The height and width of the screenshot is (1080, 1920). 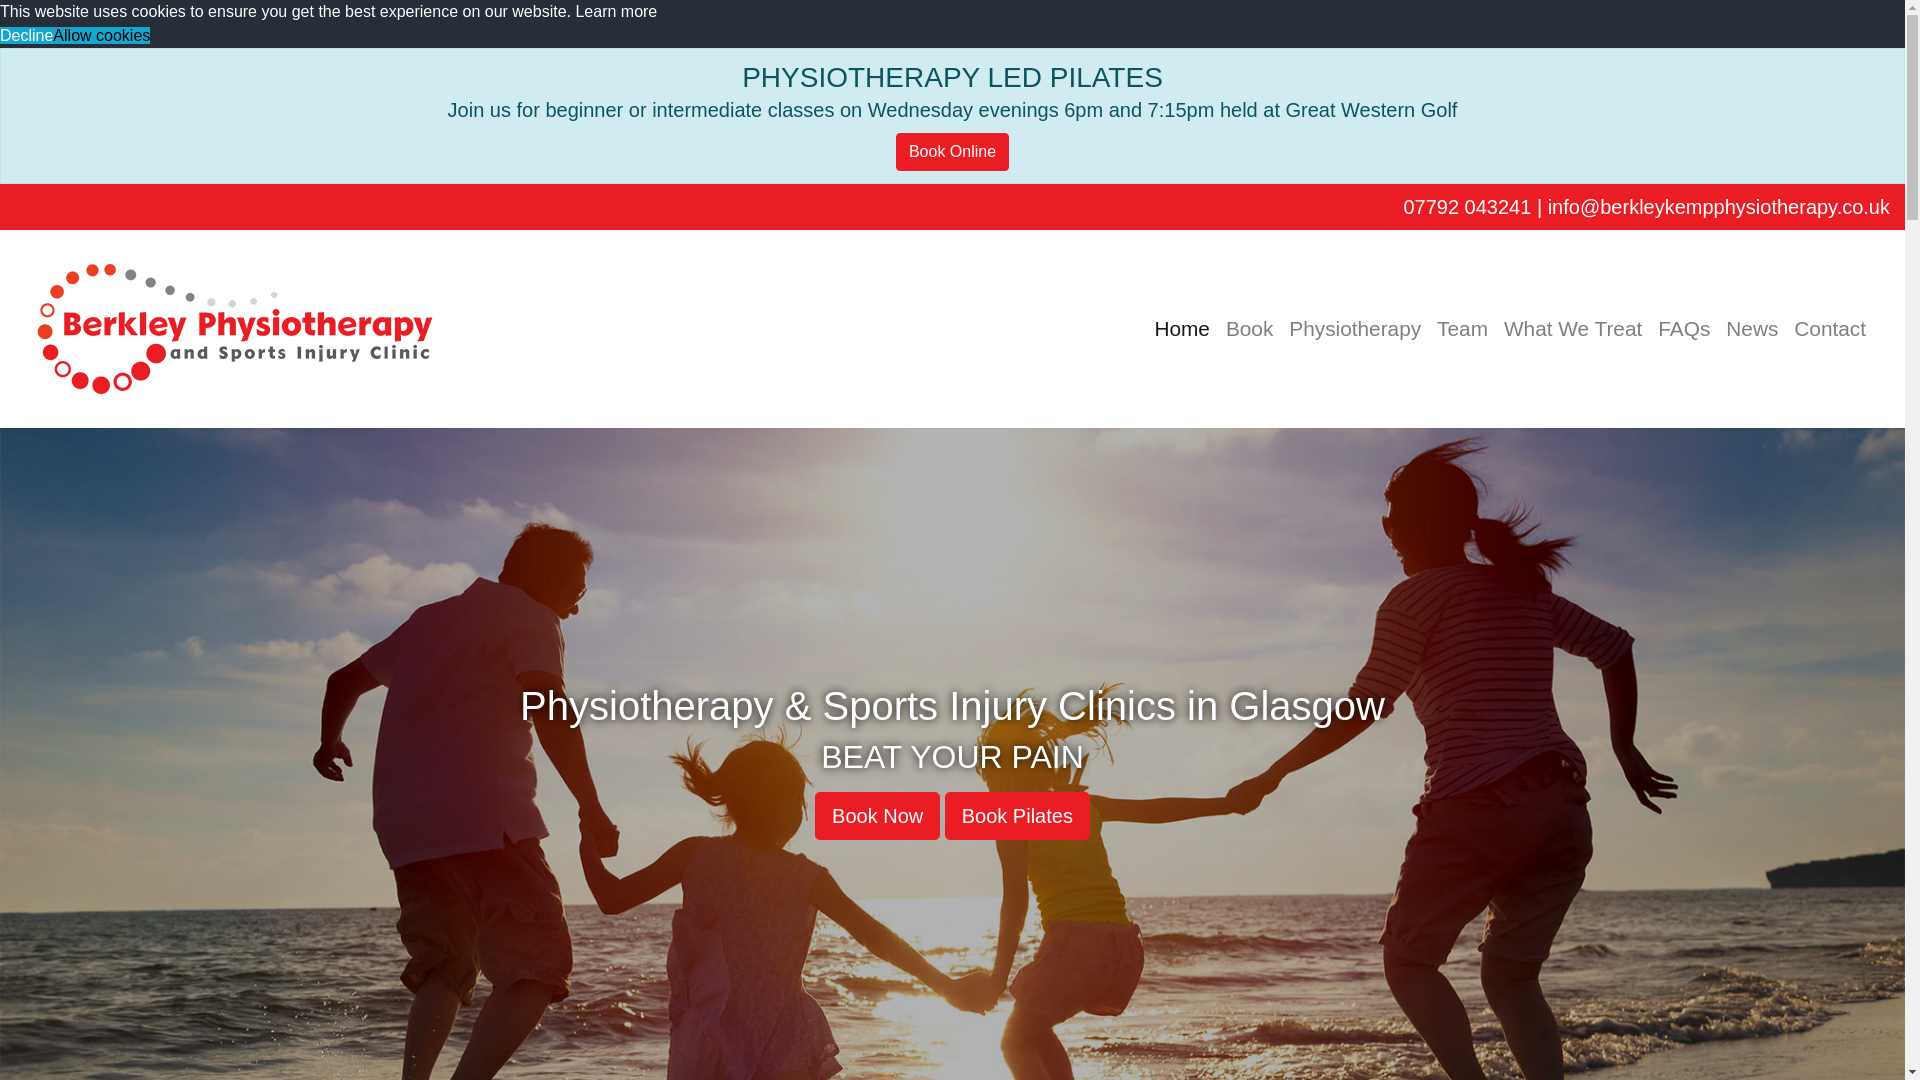 I want to click on What We Treat, so click(x=1572, y=328).